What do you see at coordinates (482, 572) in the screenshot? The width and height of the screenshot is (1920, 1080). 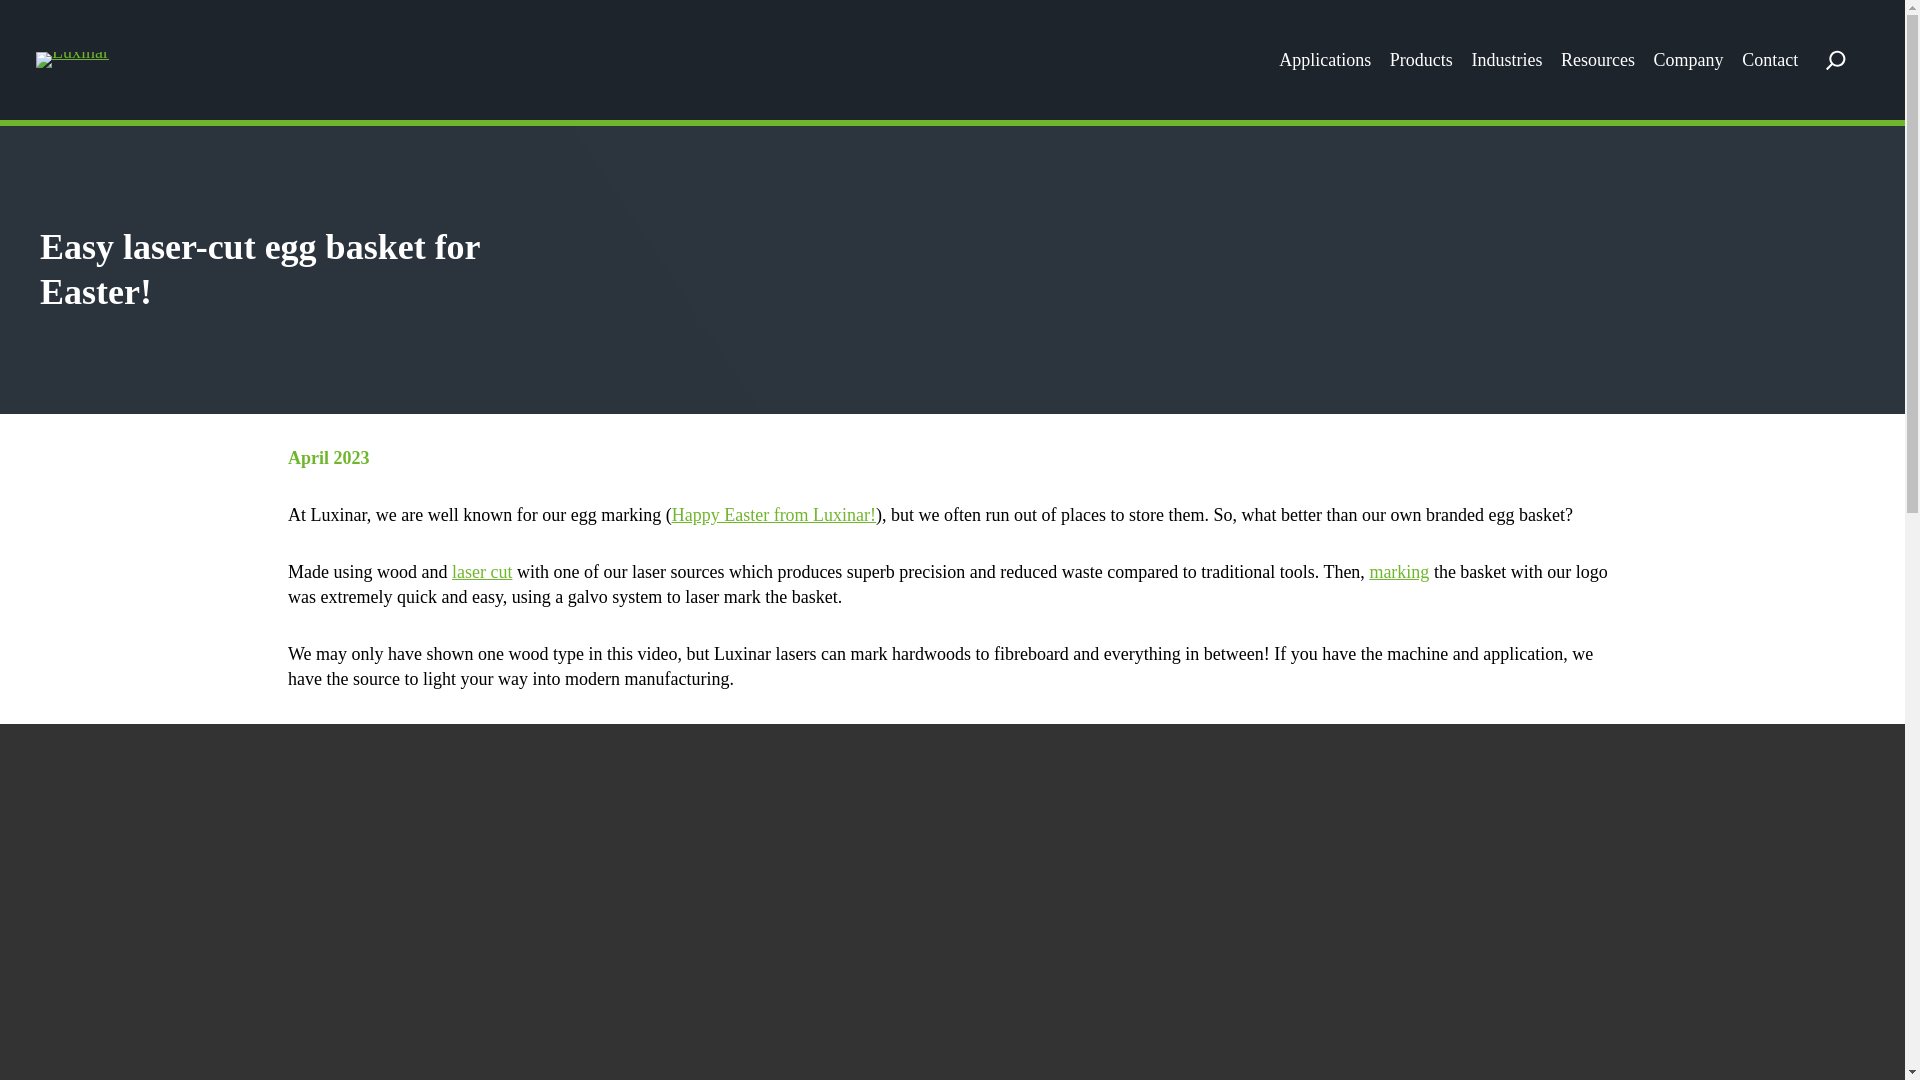 I see `laser cut` at bounding box center [482, 572].